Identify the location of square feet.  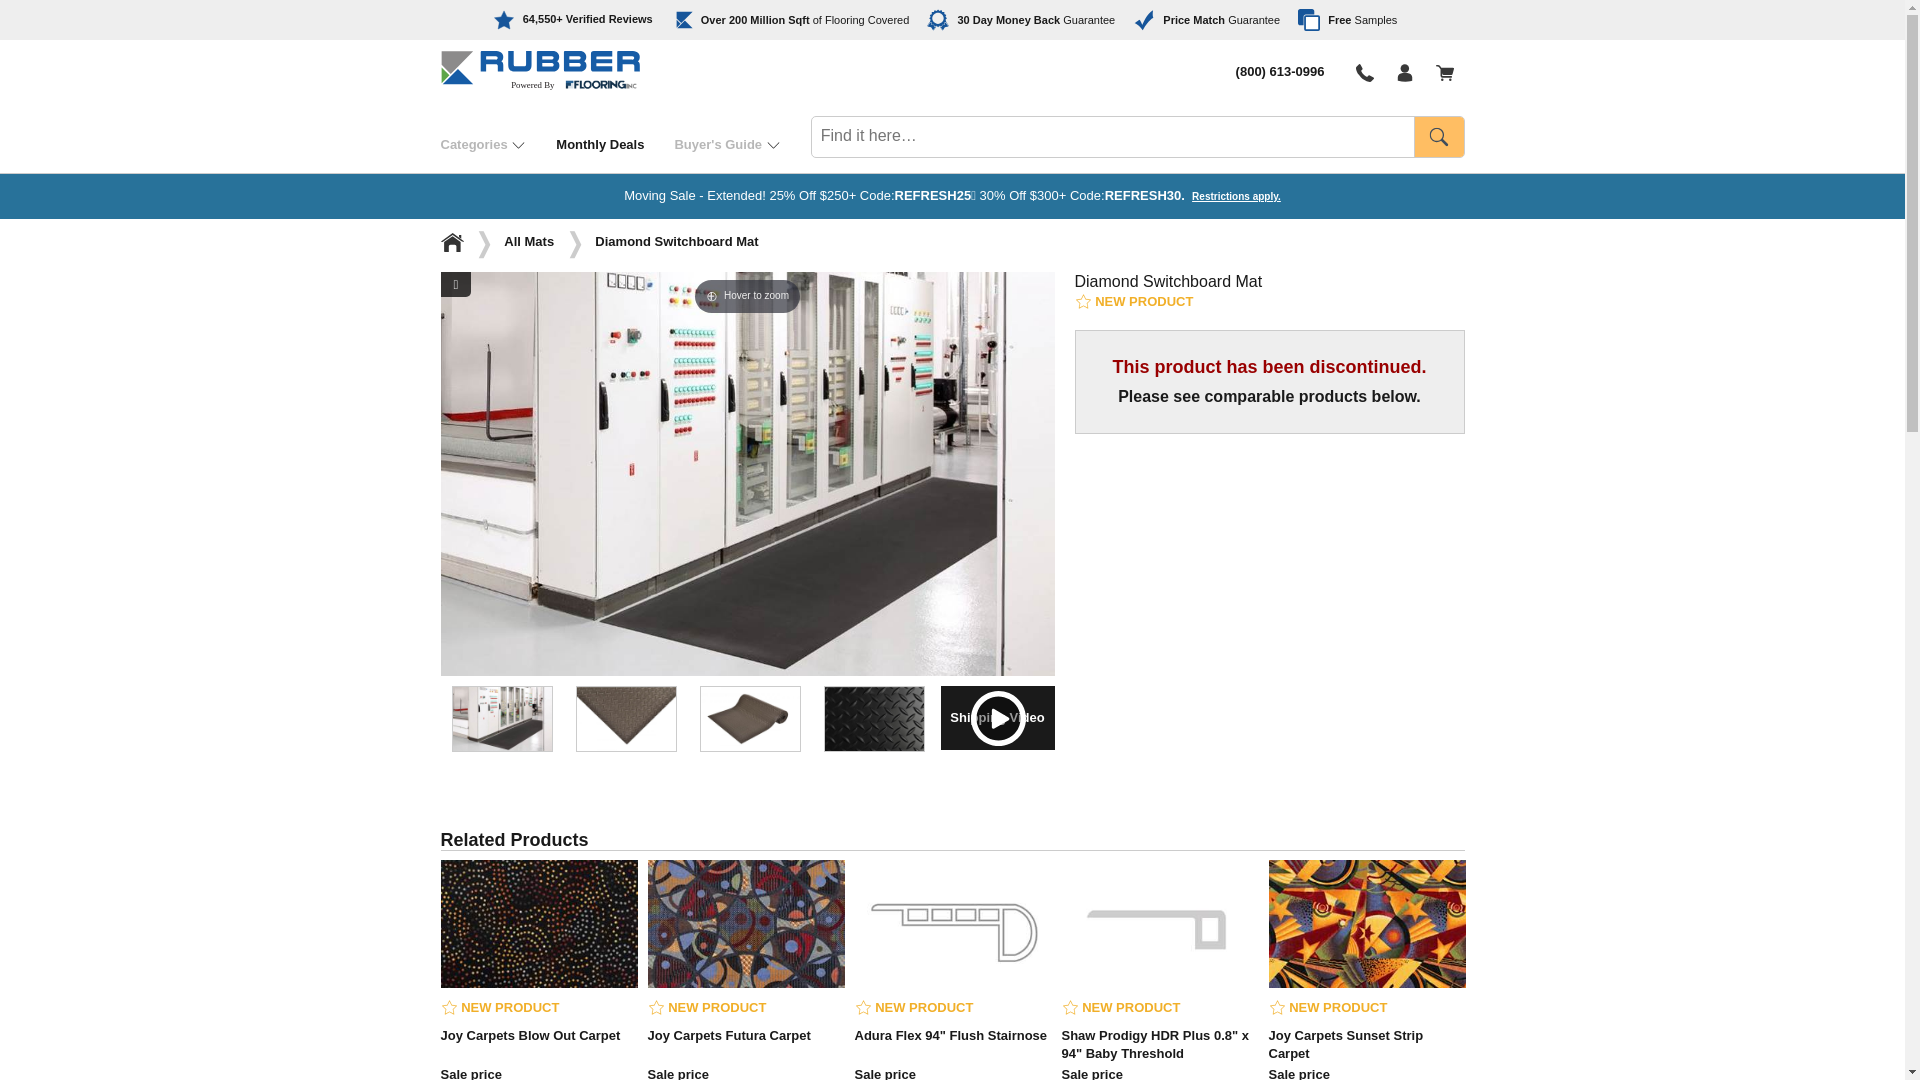
(798, 20).